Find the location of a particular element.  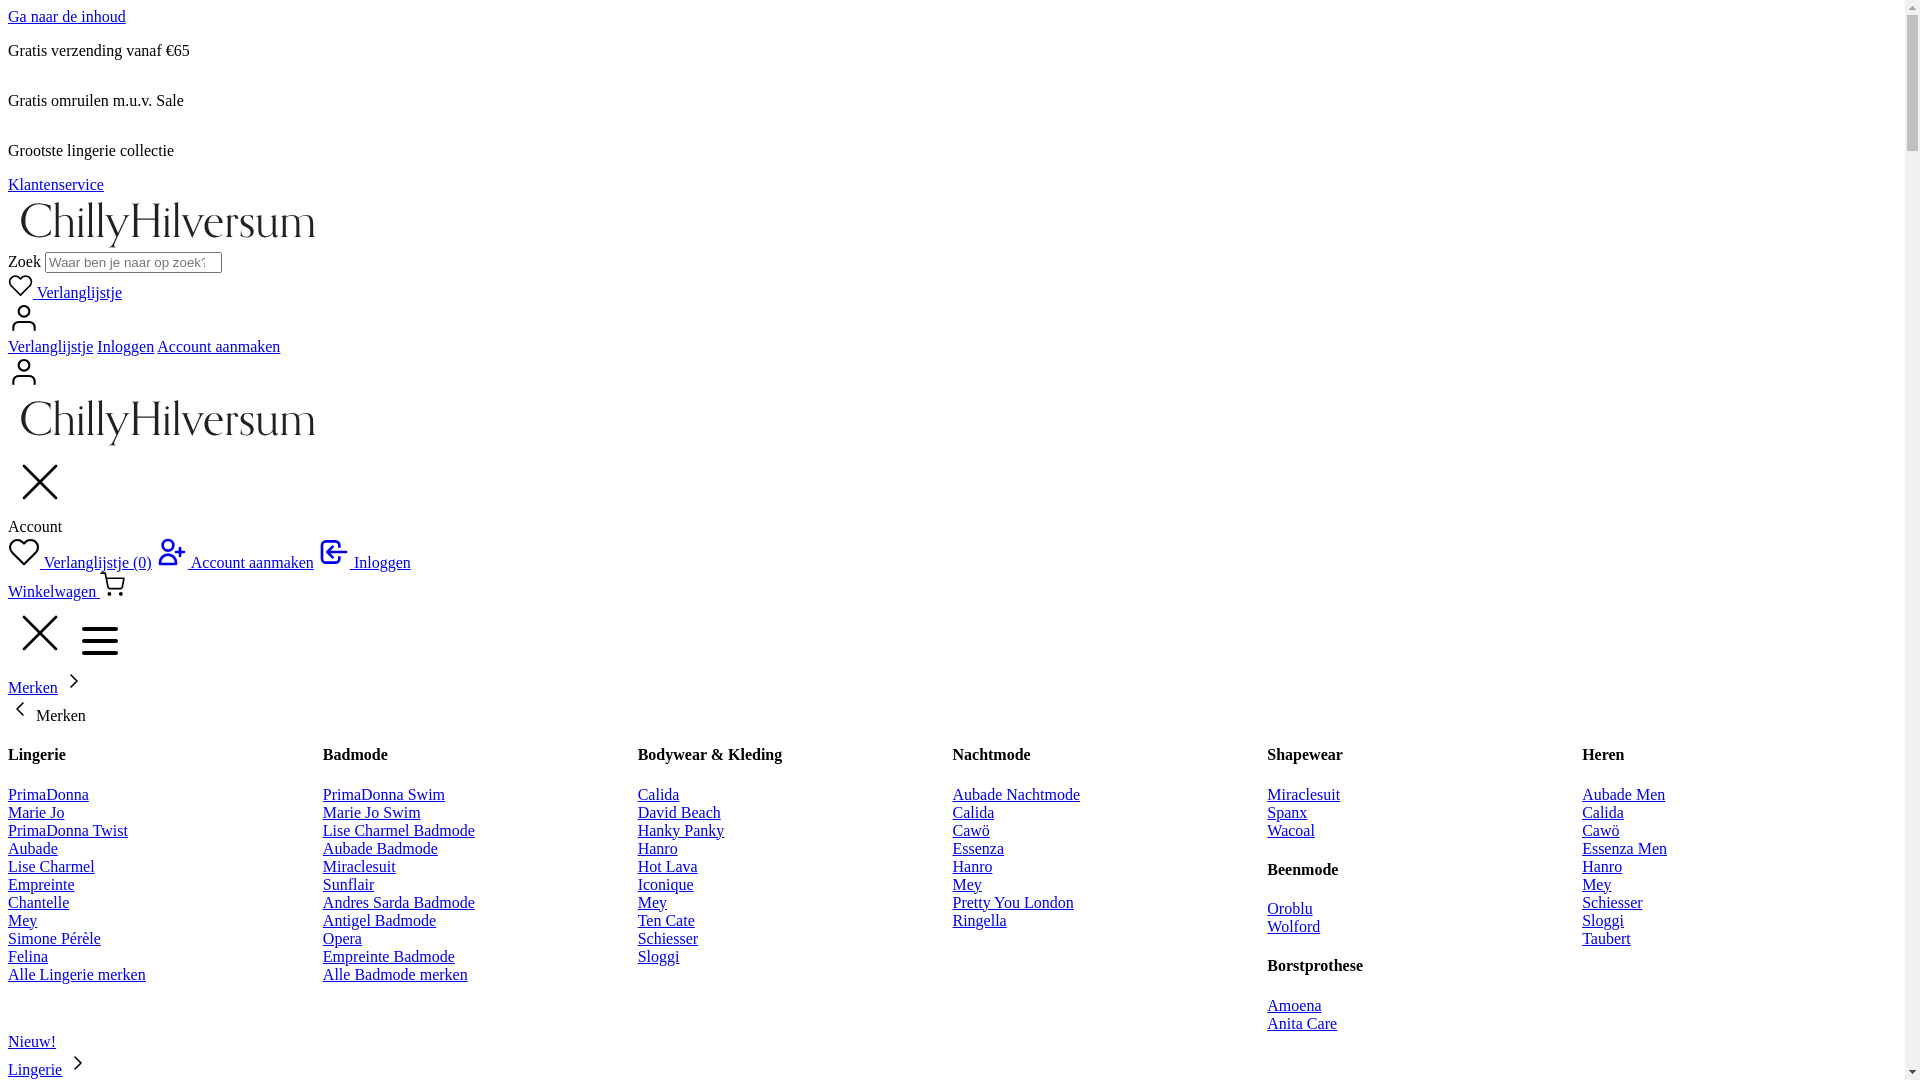

Sloggi is located at coordinates (659, 956).